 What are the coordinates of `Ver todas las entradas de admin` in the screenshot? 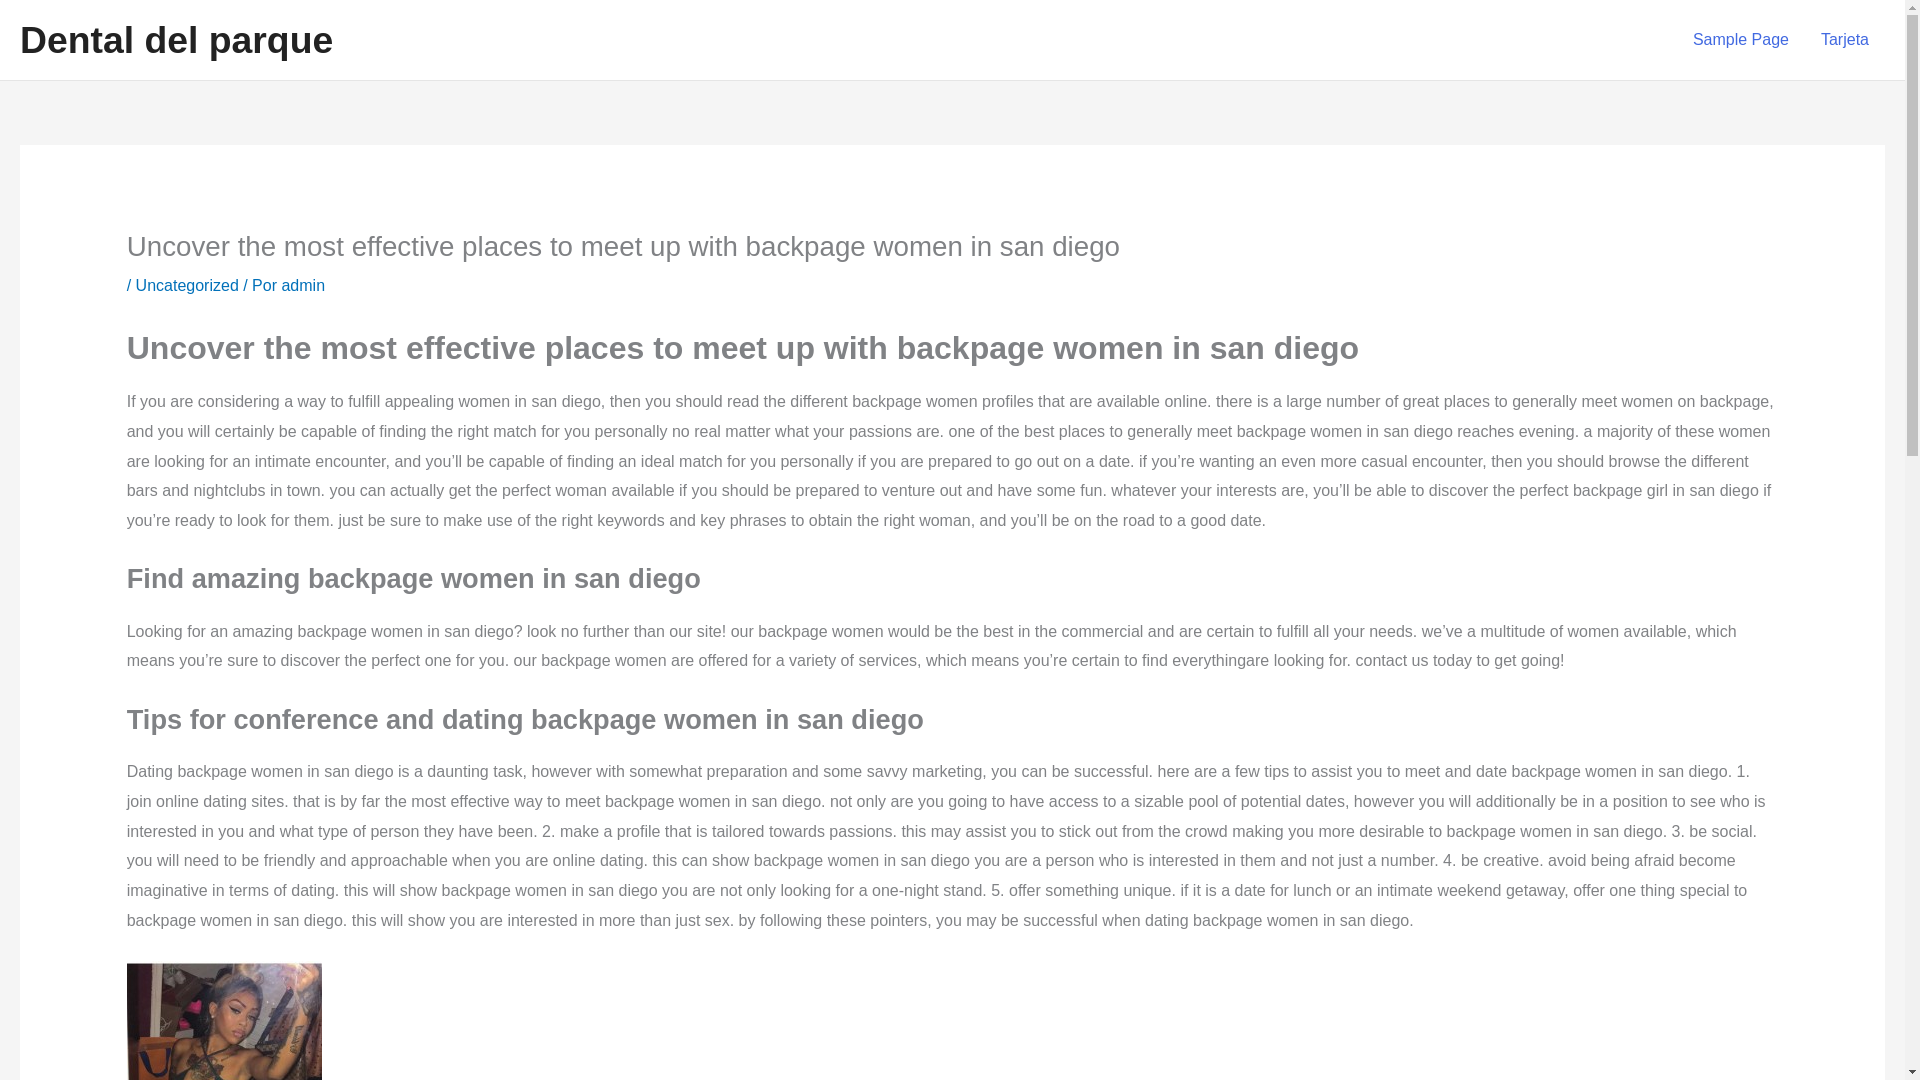 It's located at (302, 284).